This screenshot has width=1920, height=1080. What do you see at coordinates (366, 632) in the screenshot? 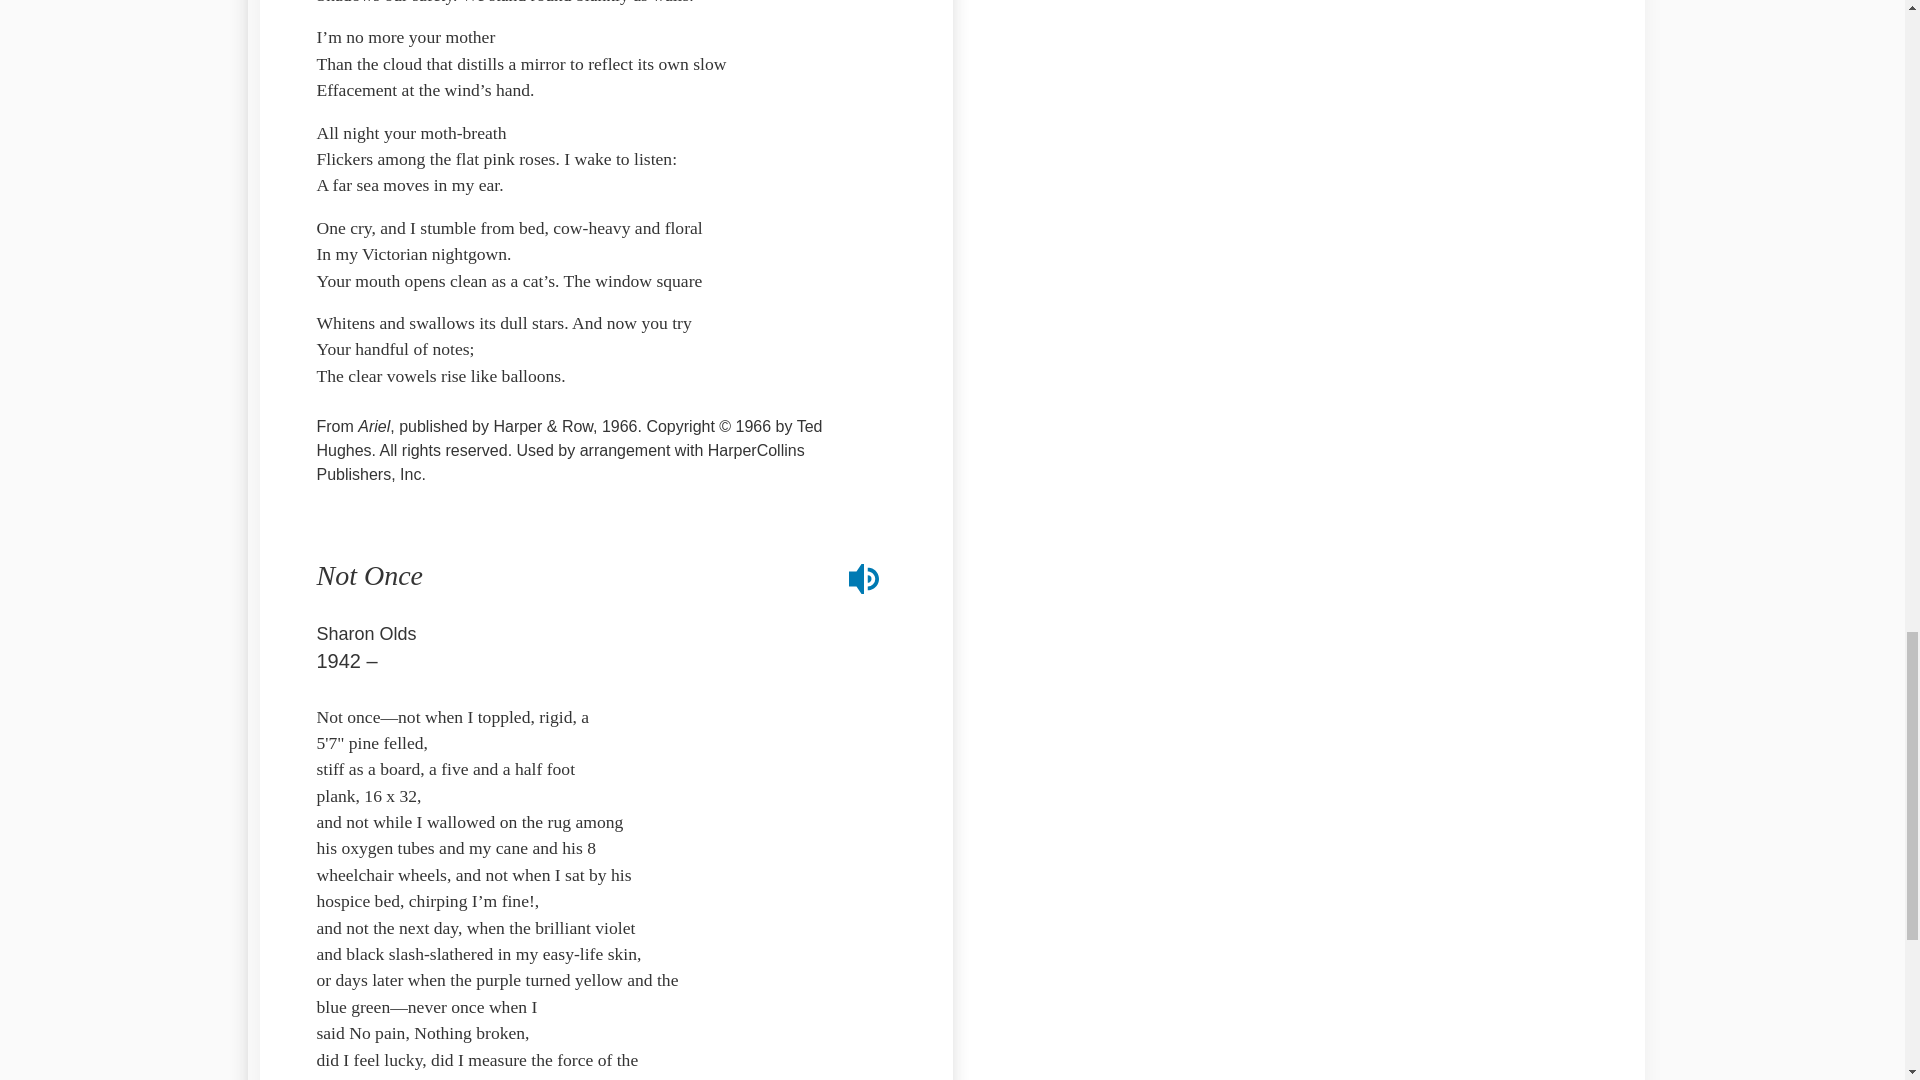
I see `Sharon Olds` at bounding box center [366, 632].